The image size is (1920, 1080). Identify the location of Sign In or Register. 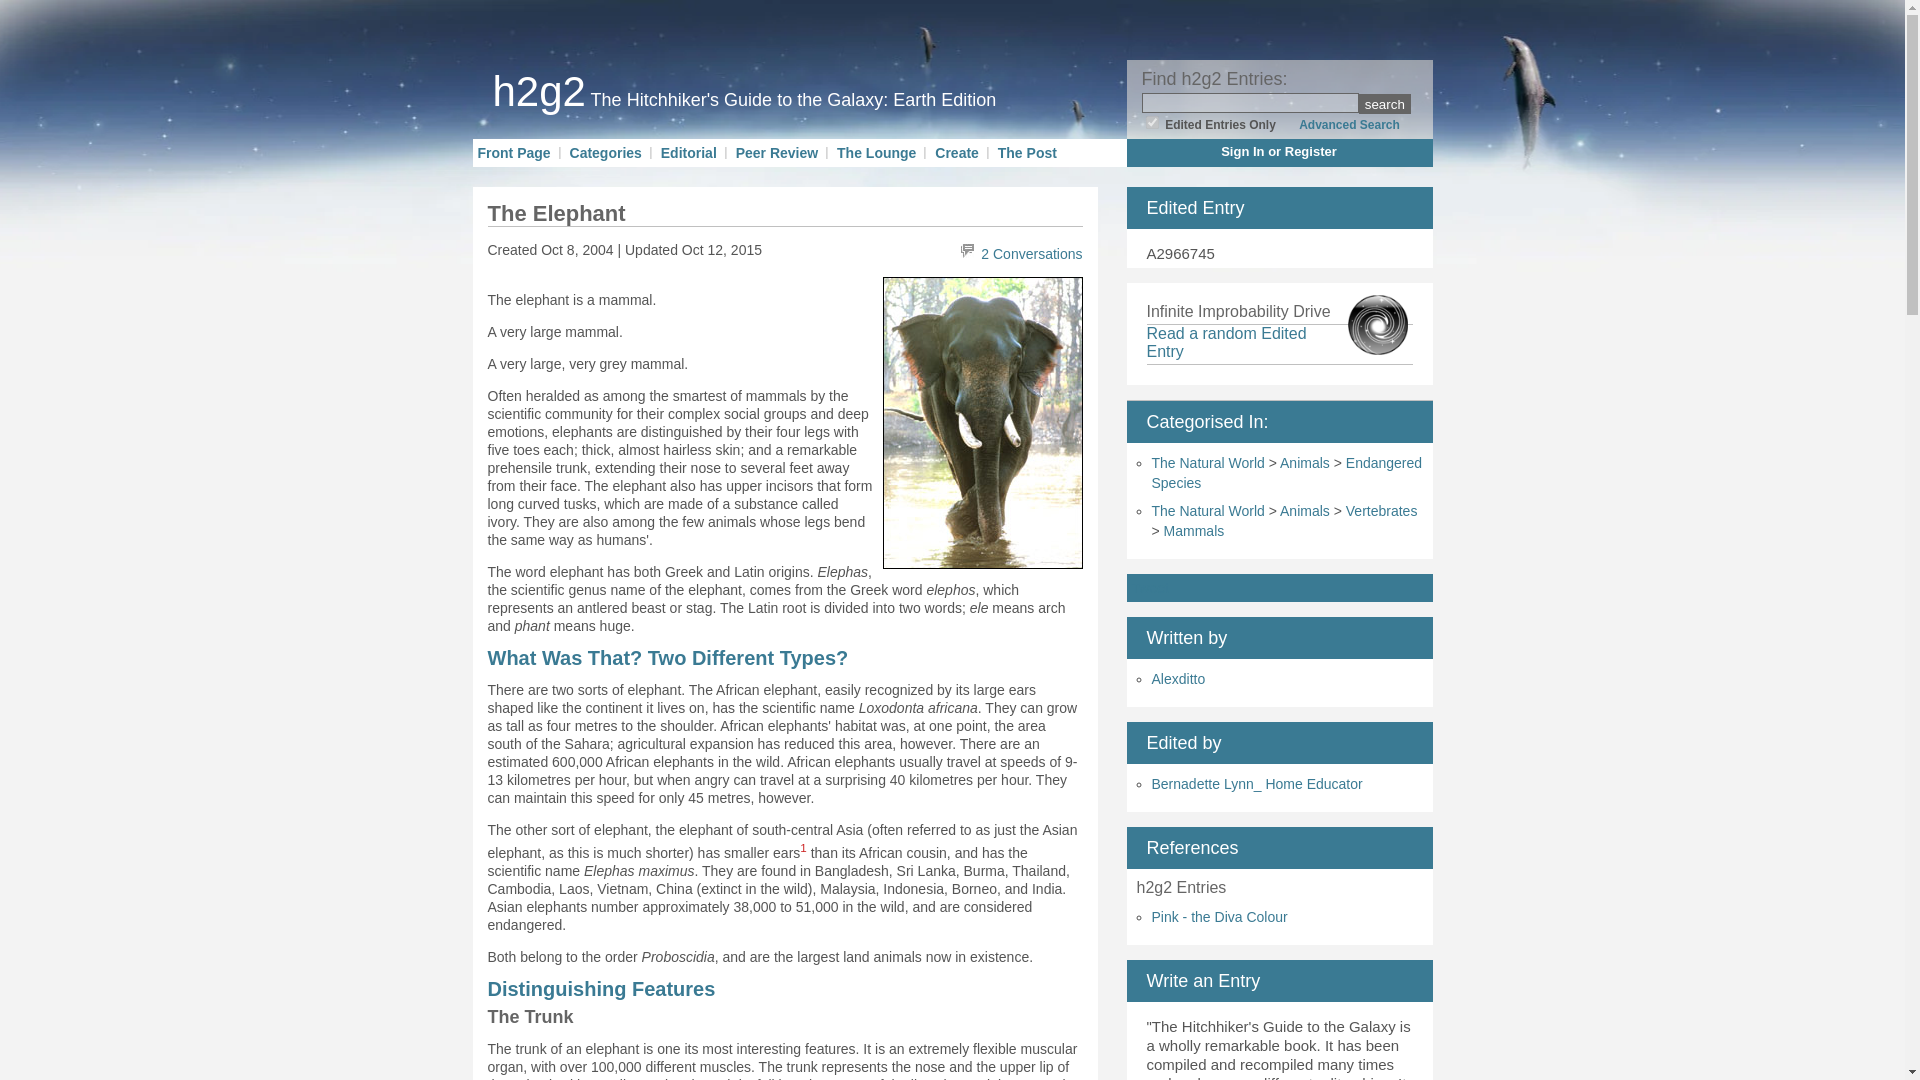
(1279, 150).